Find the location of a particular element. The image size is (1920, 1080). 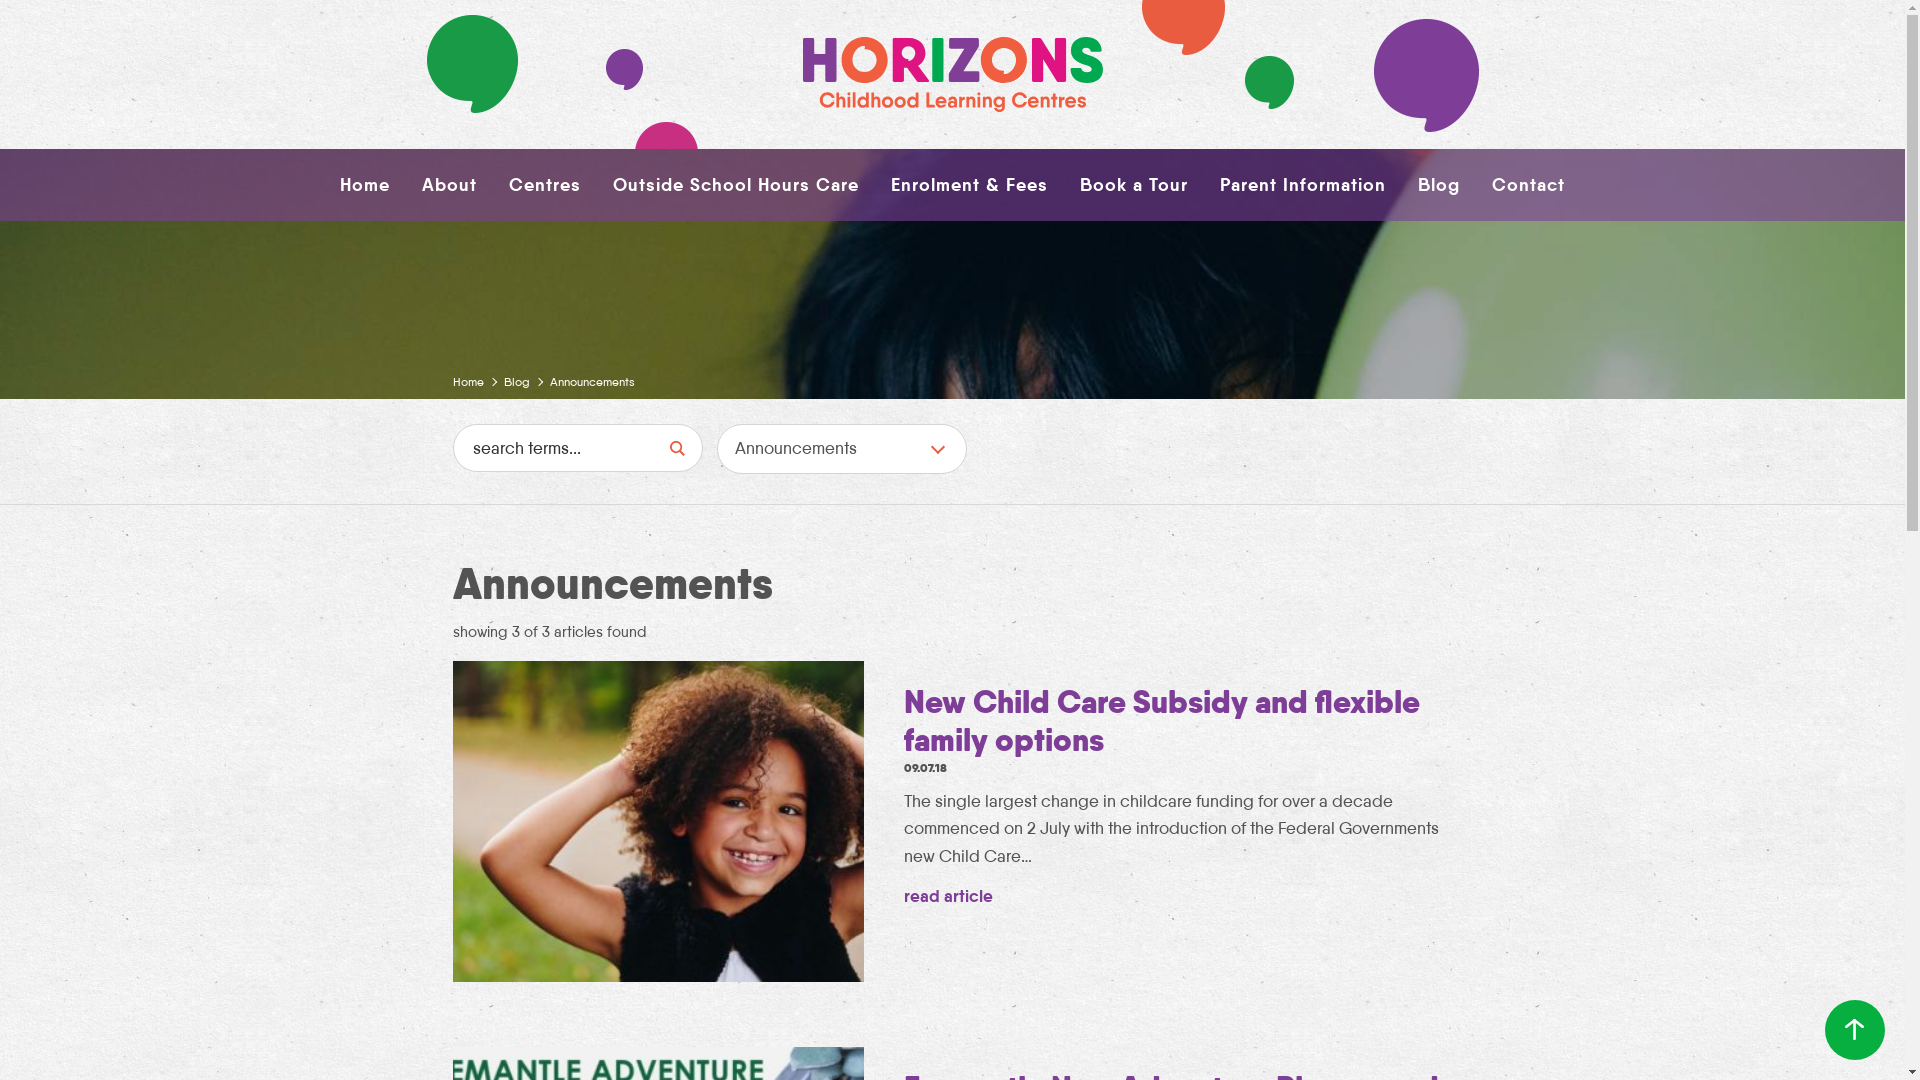

Parent Information is located at coordinates (1303, 185).